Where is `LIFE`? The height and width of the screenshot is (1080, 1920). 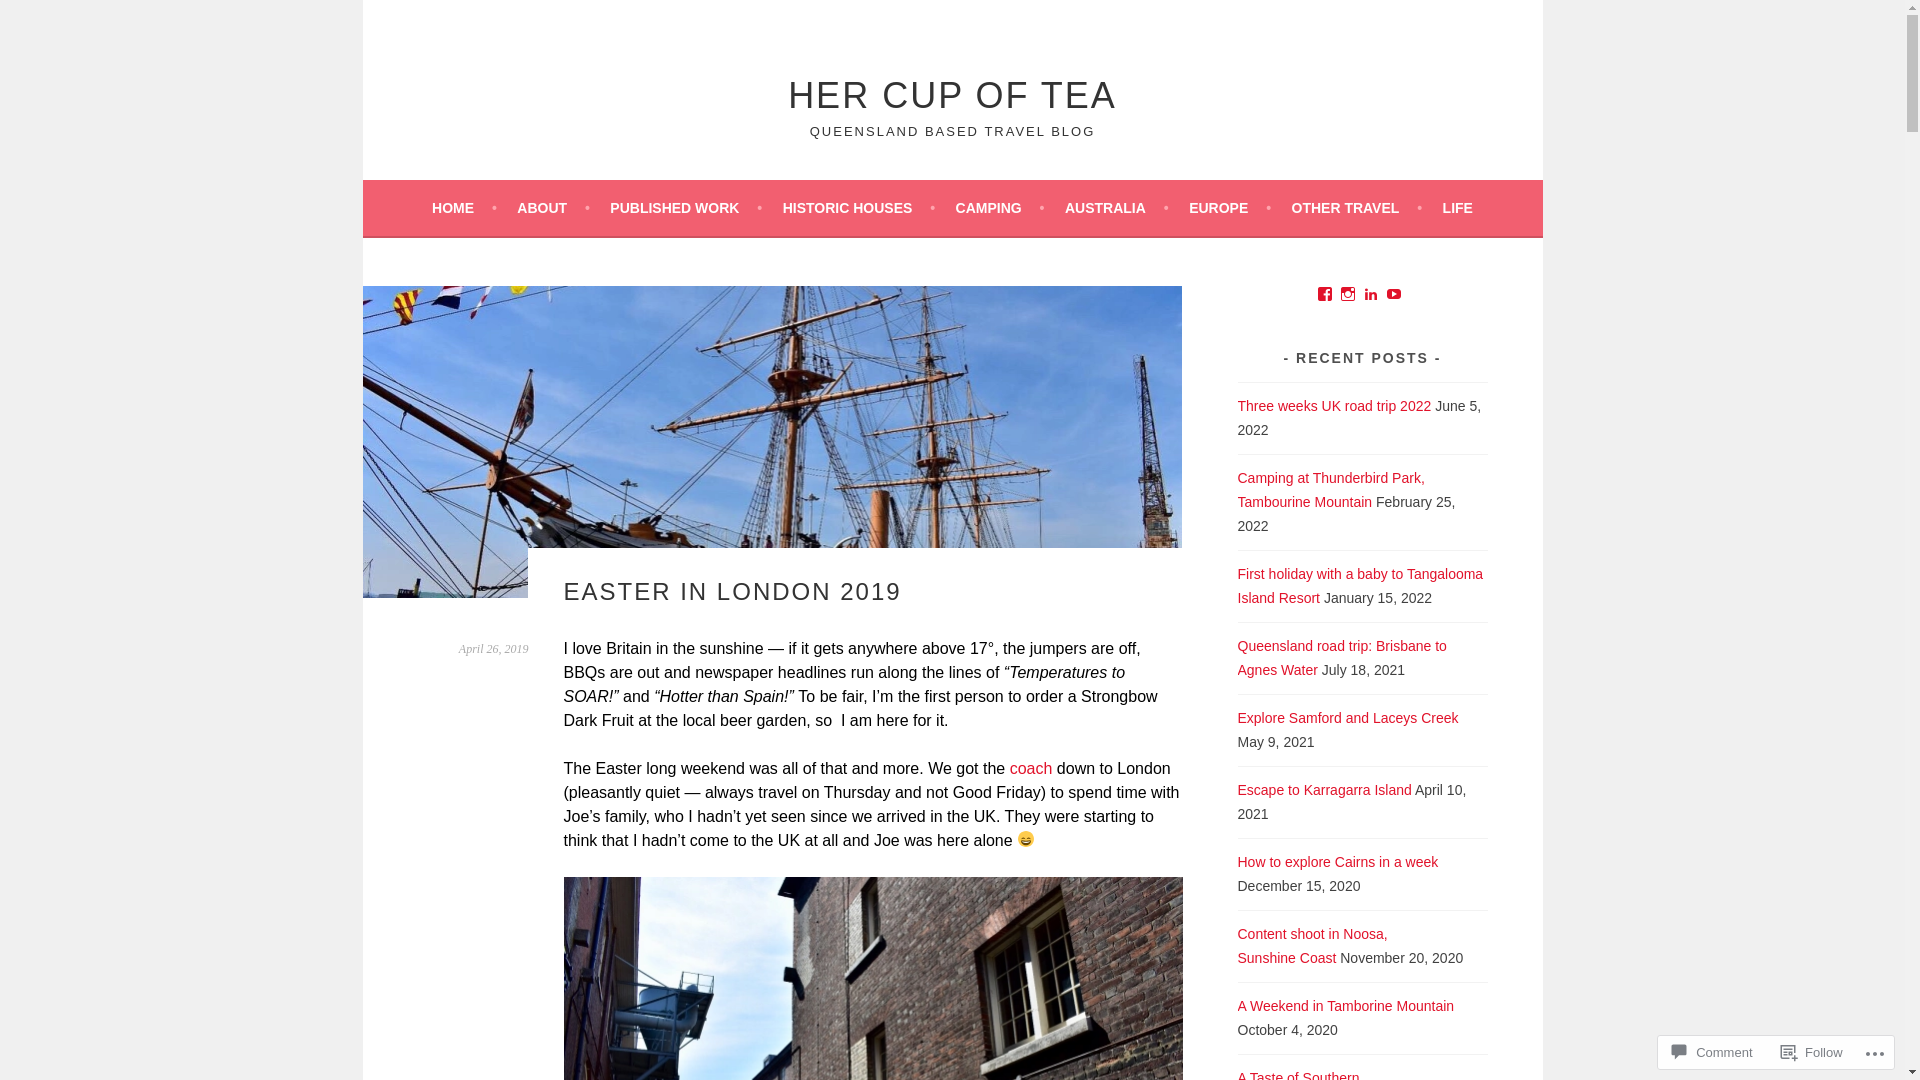 LIFE is located at coordinates (1458, 208).